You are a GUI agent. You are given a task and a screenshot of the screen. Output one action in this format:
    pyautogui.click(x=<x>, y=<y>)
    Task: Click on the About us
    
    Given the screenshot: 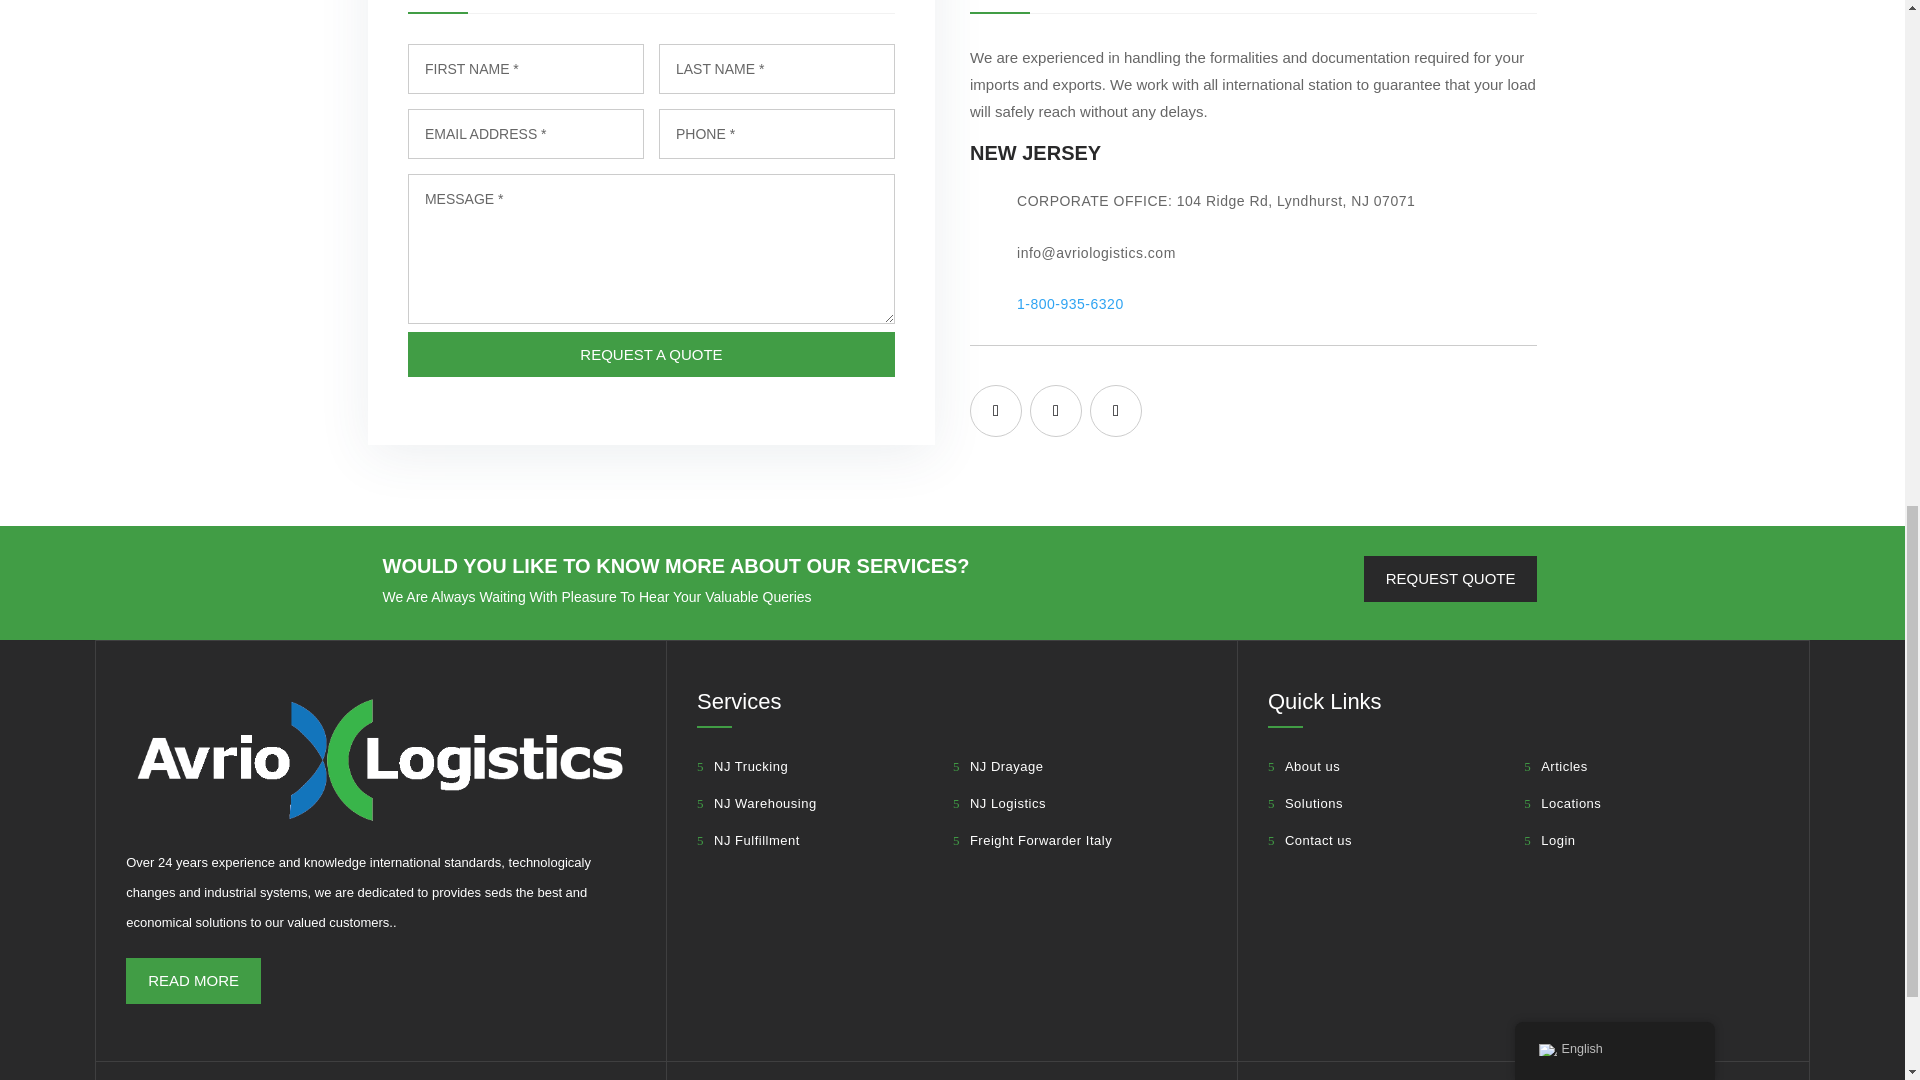 What is the action you would take?
    pyautogui.click(x=1304, y=766)
    